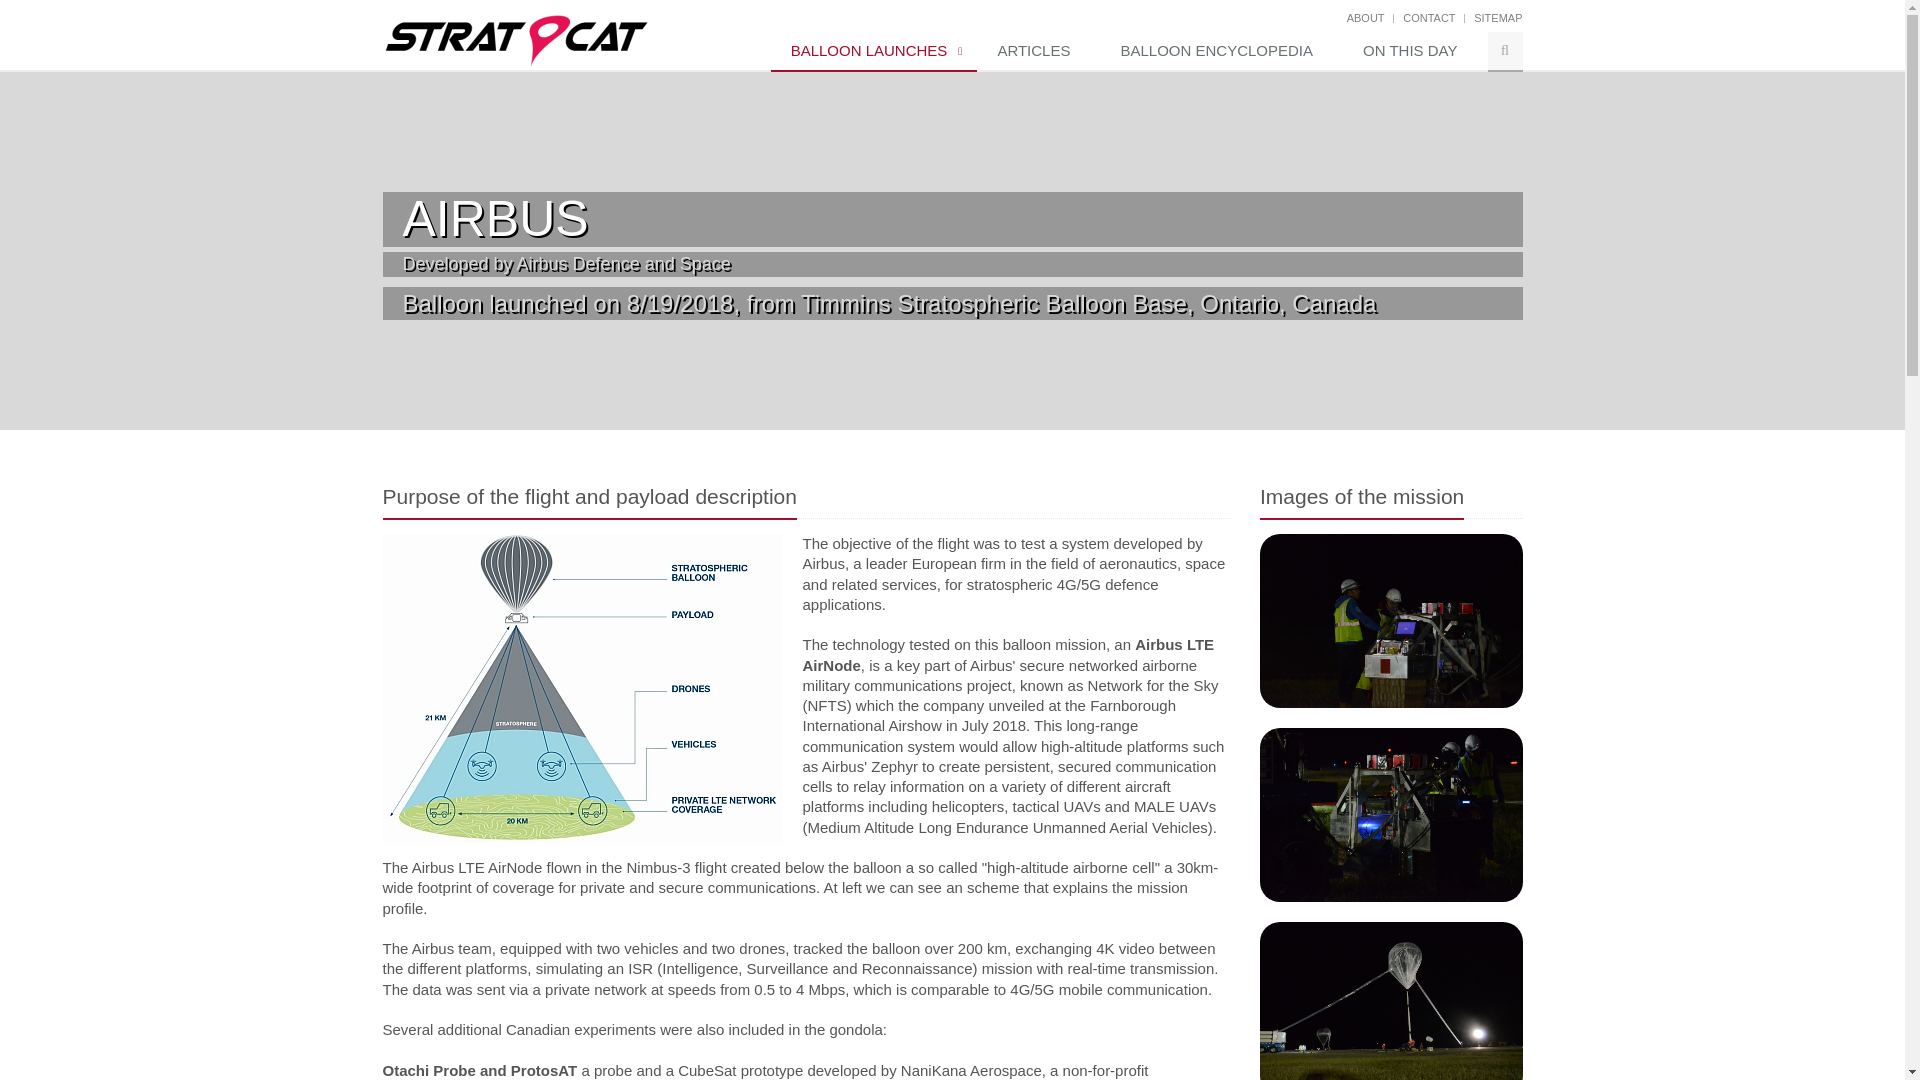 Image resolution: width=1920 pixels, height=1080 pixels. Describe the element at coordinates (1498, 17) in the screenshot. I see `SITEMAP` at that location.